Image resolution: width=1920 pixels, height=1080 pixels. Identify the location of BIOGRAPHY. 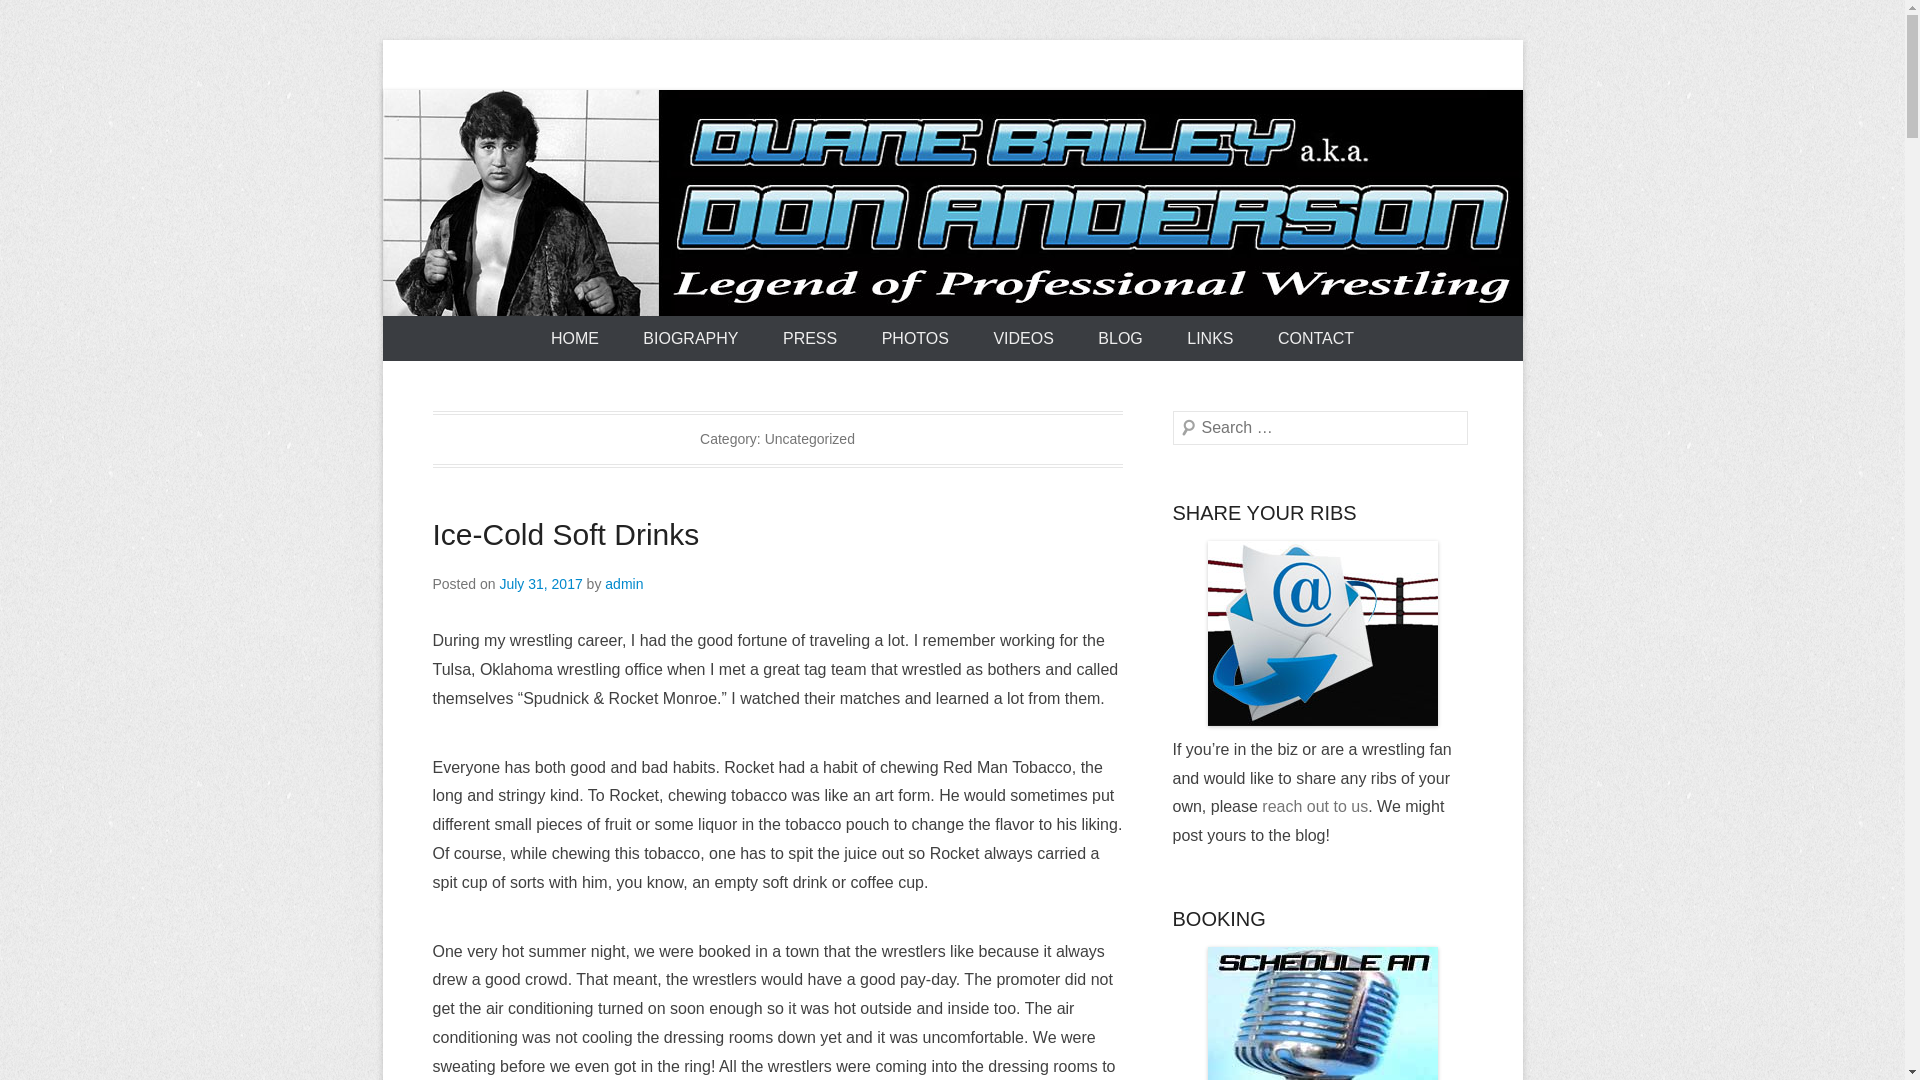
(690, 338).